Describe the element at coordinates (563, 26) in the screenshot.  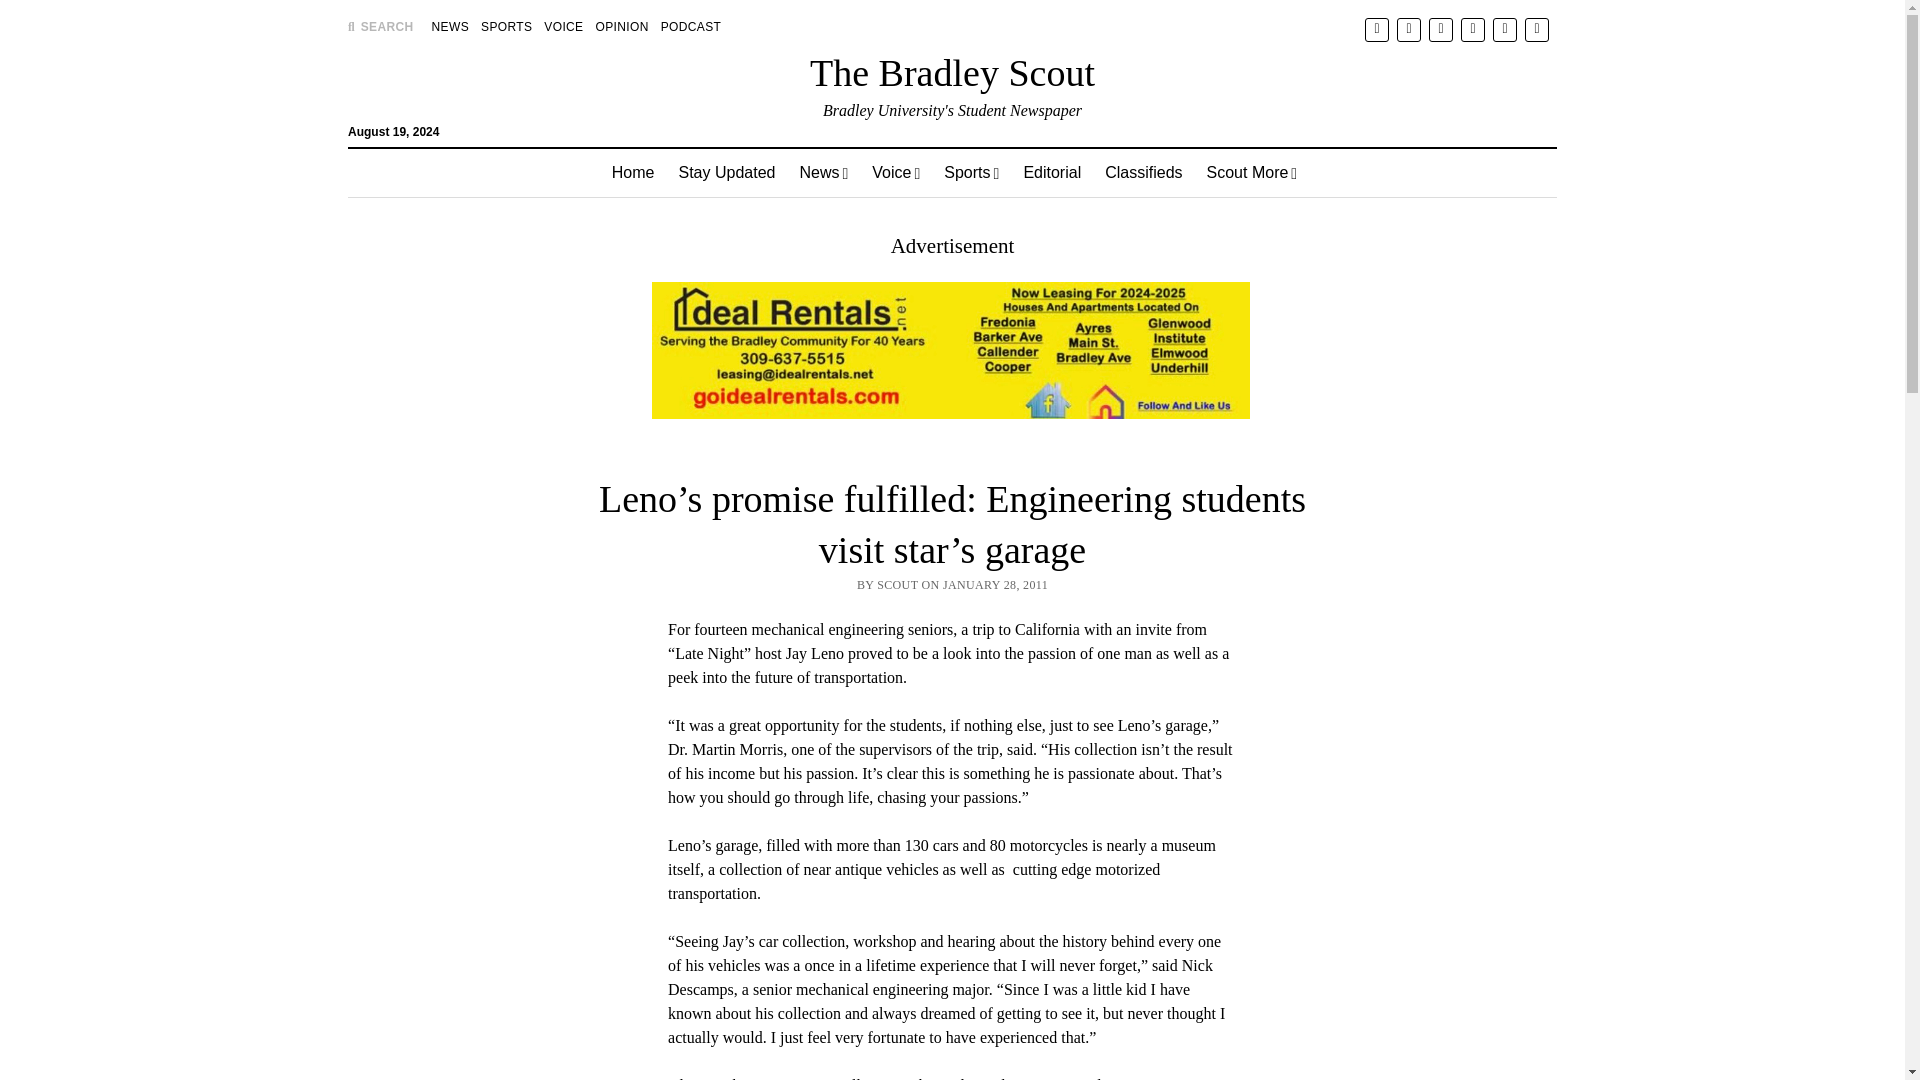
I see `VOICE` at that location.